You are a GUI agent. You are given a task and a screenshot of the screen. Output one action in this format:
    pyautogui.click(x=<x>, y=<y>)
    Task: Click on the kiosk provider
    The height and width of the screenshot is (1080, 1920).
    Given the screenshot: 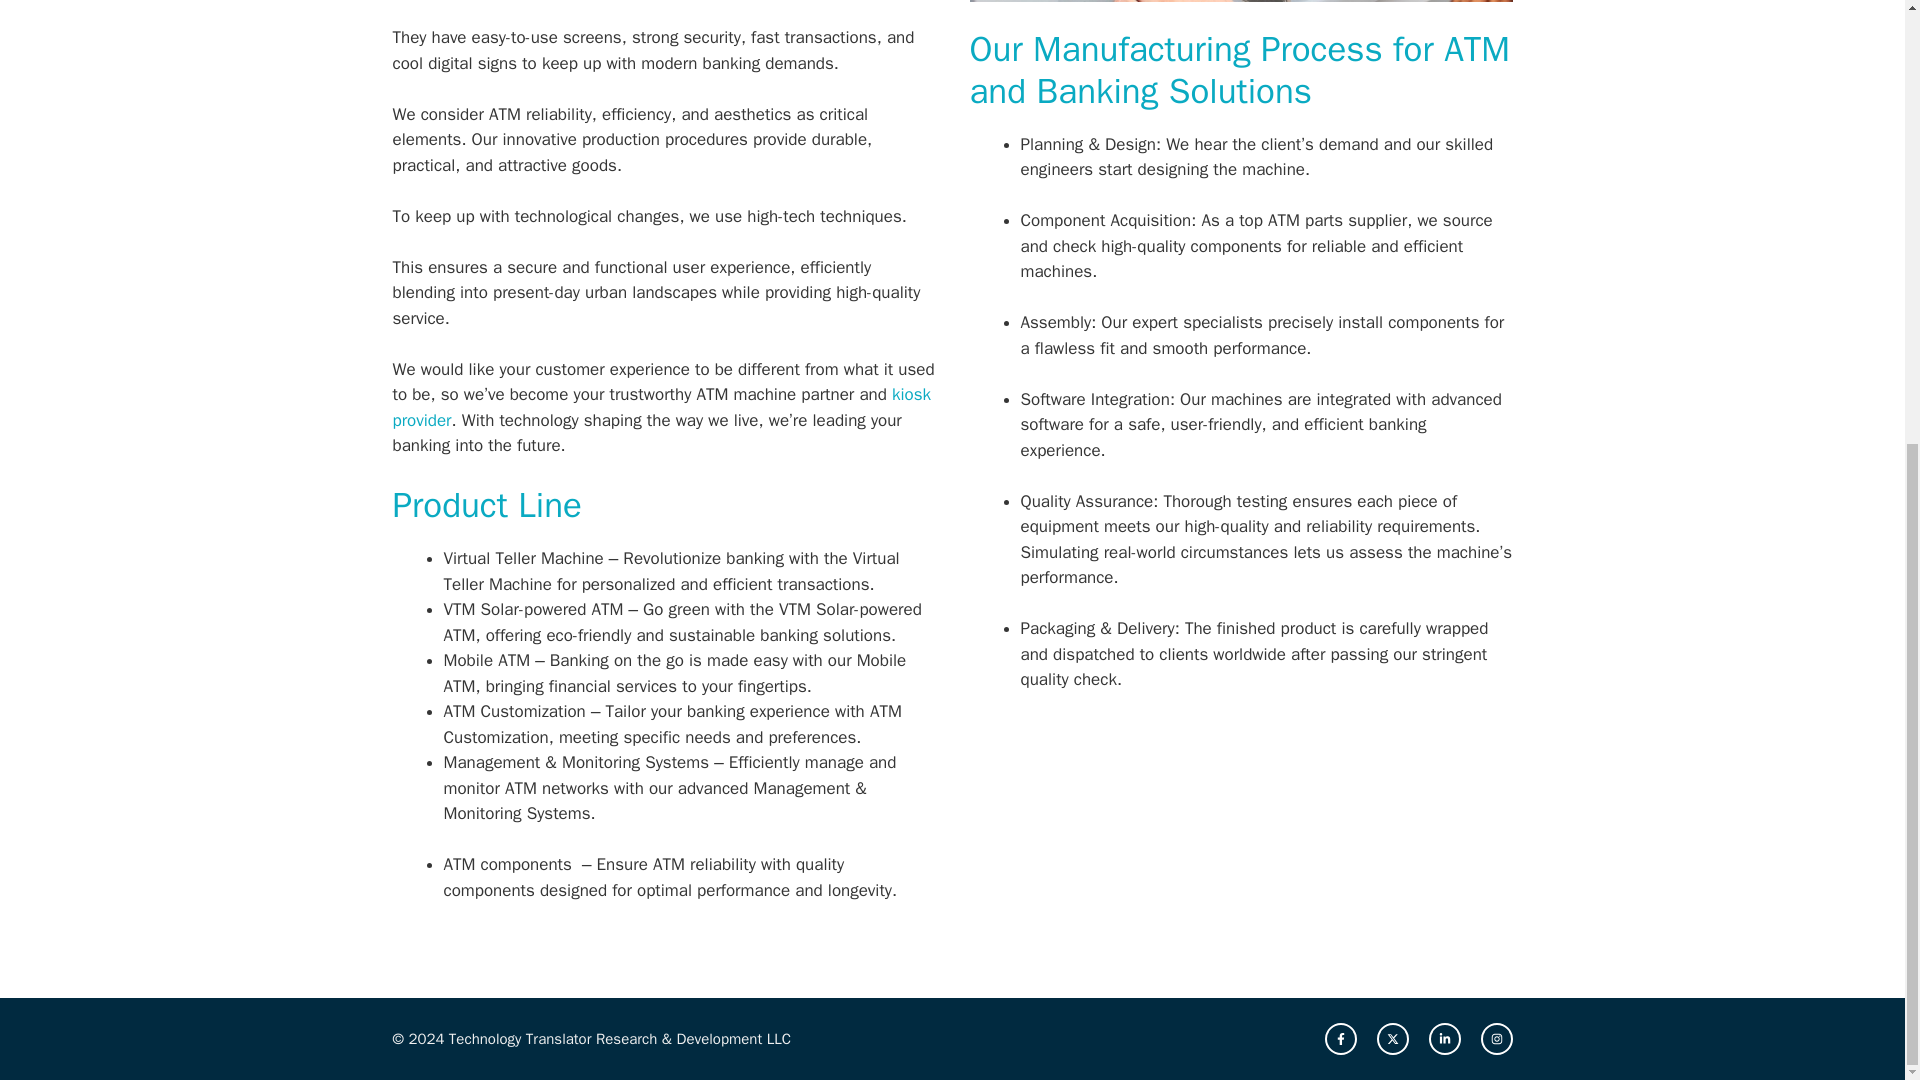 What is the action you would take?
    pyautogui.click(x=661, y=407)
    